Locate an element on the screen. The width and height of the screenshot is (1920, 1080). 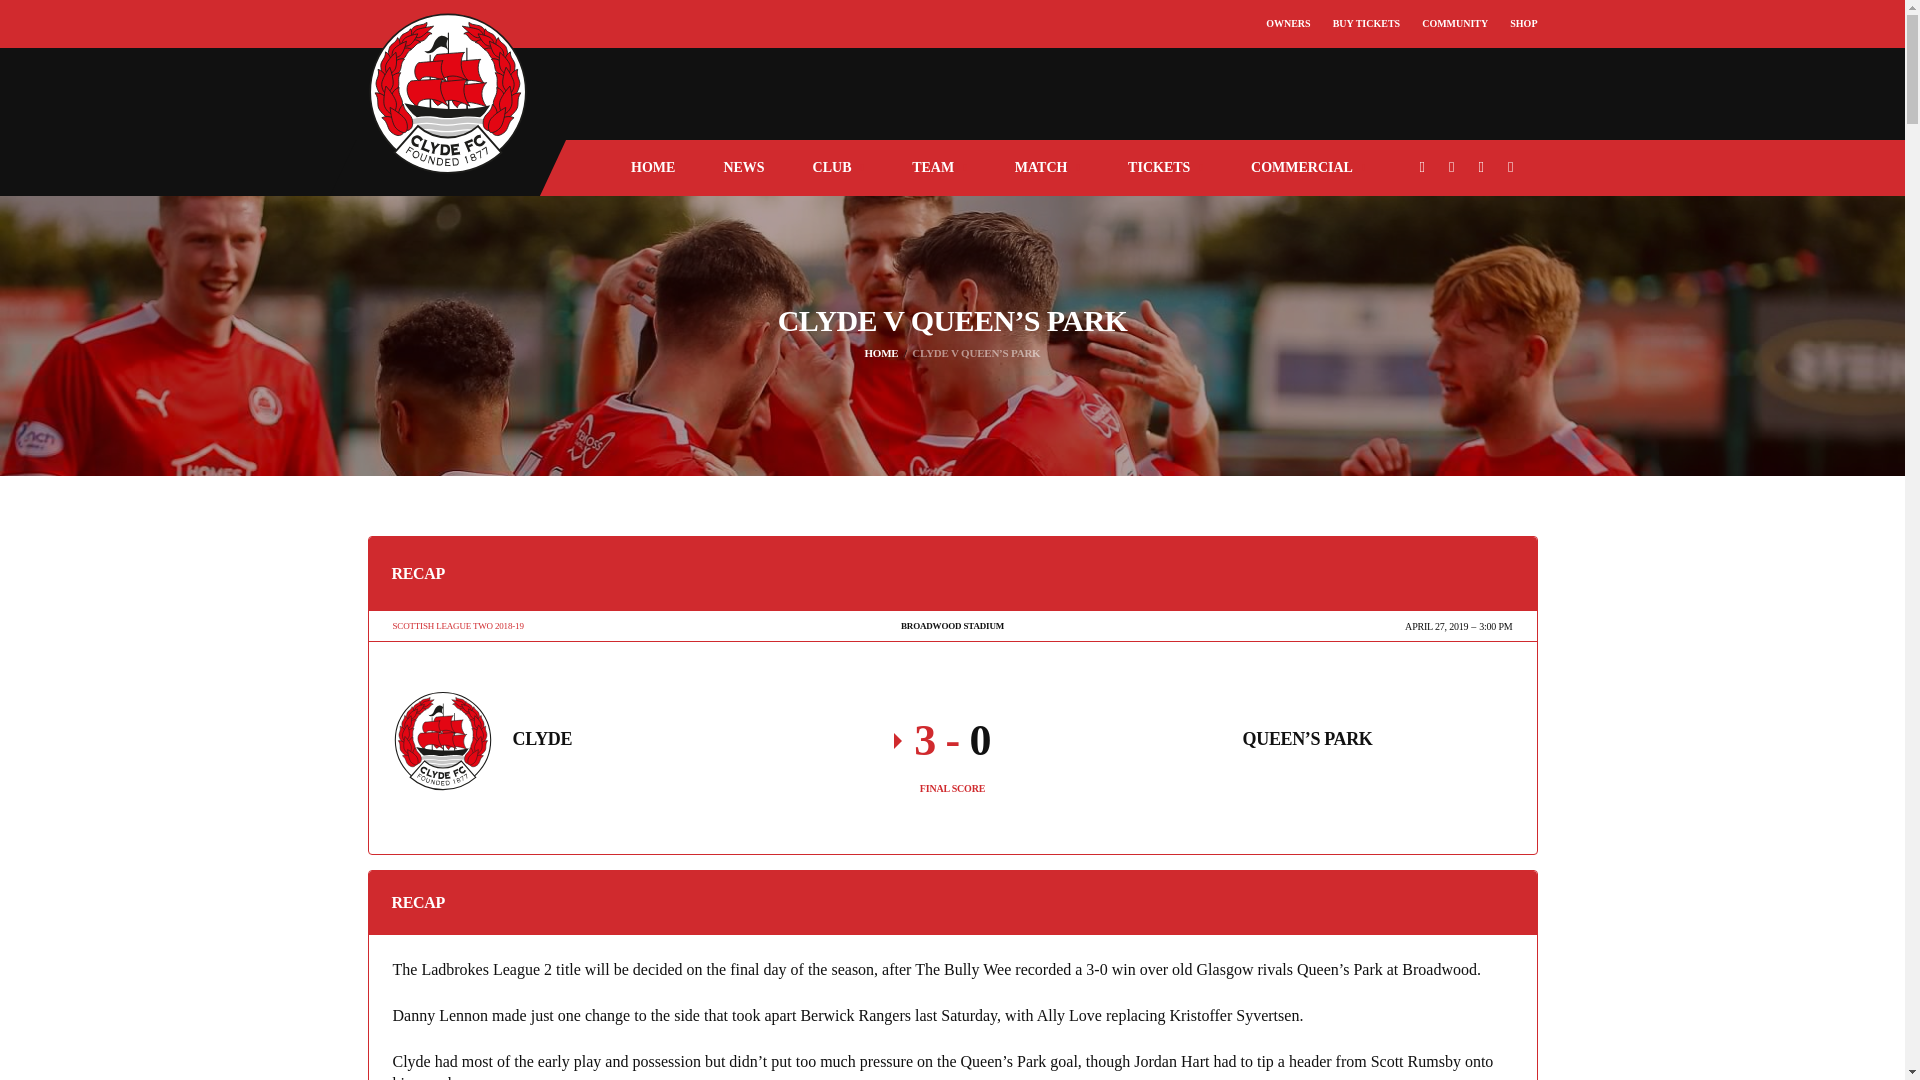
COMMUNITY is located at coordinates (1455, 24).